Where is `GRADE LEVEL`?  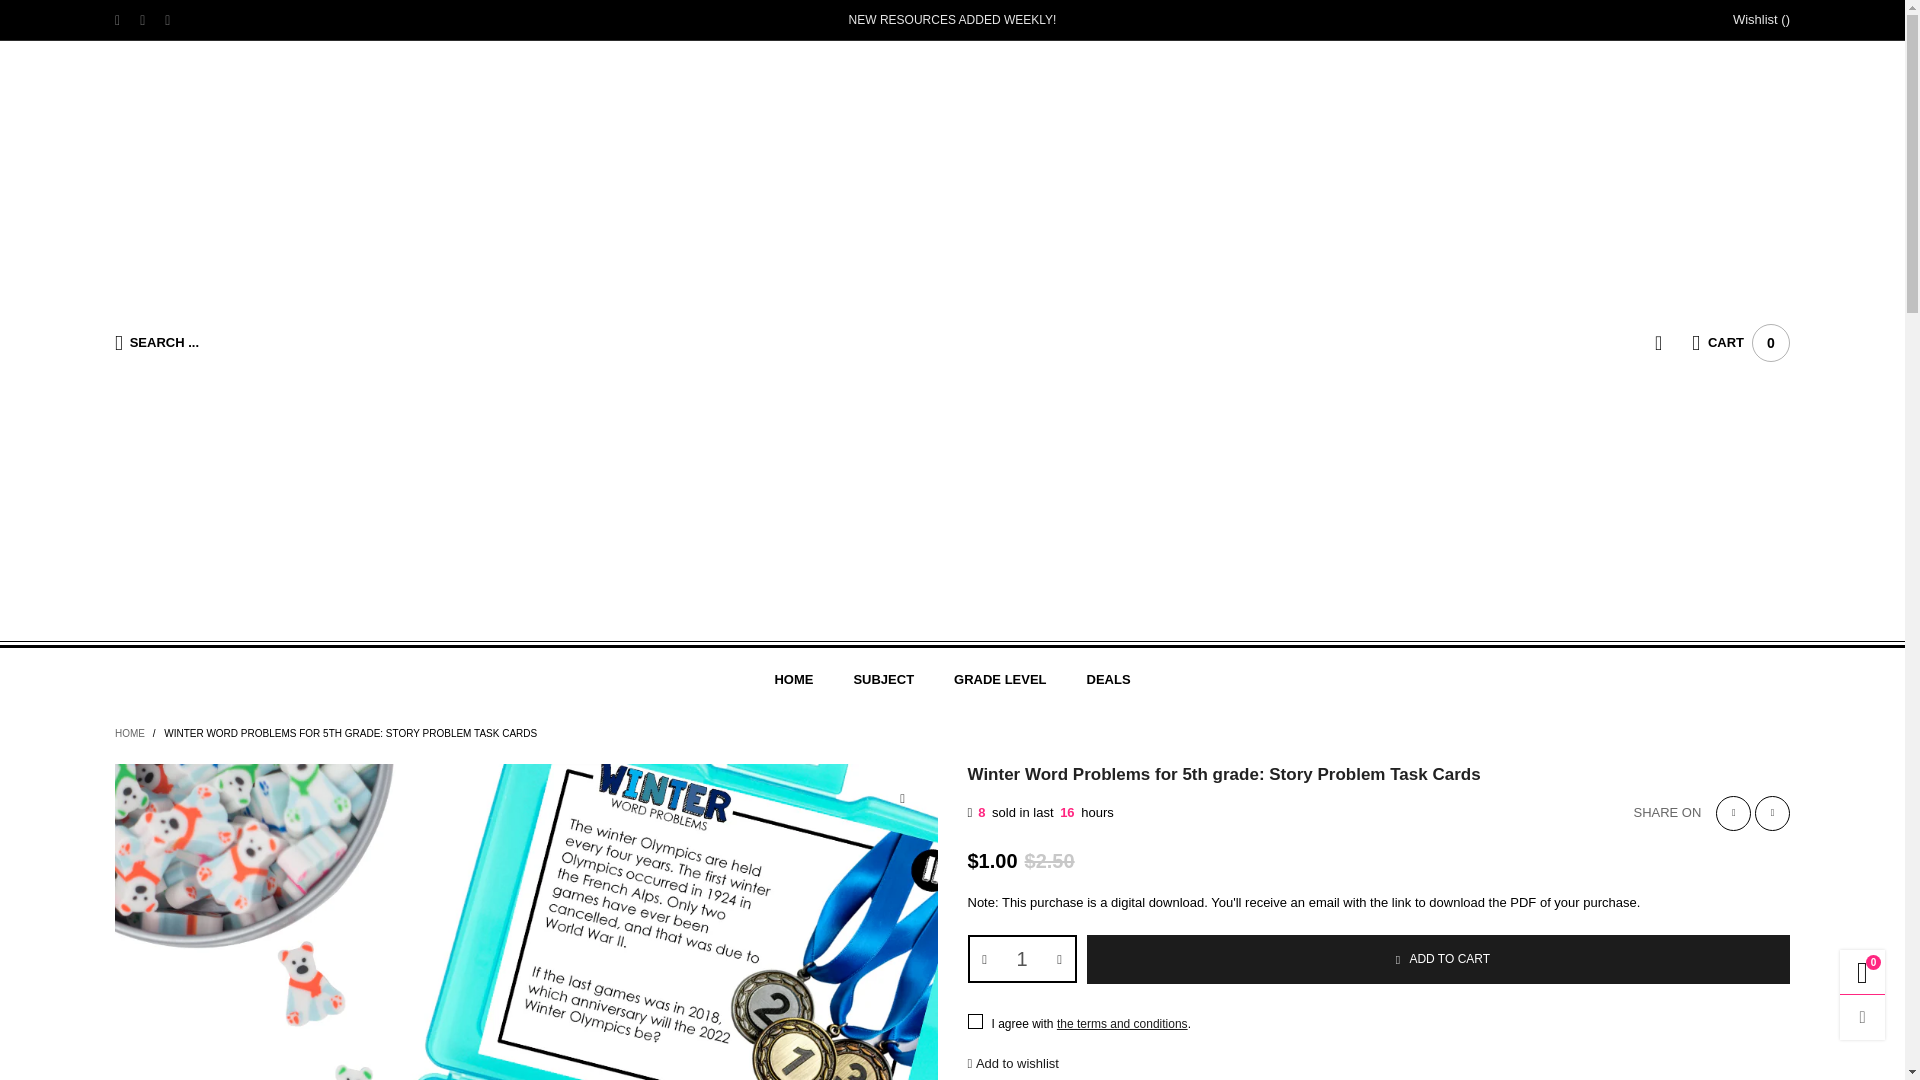
GRADE LEVEL is located at coordinates (1000, 678).